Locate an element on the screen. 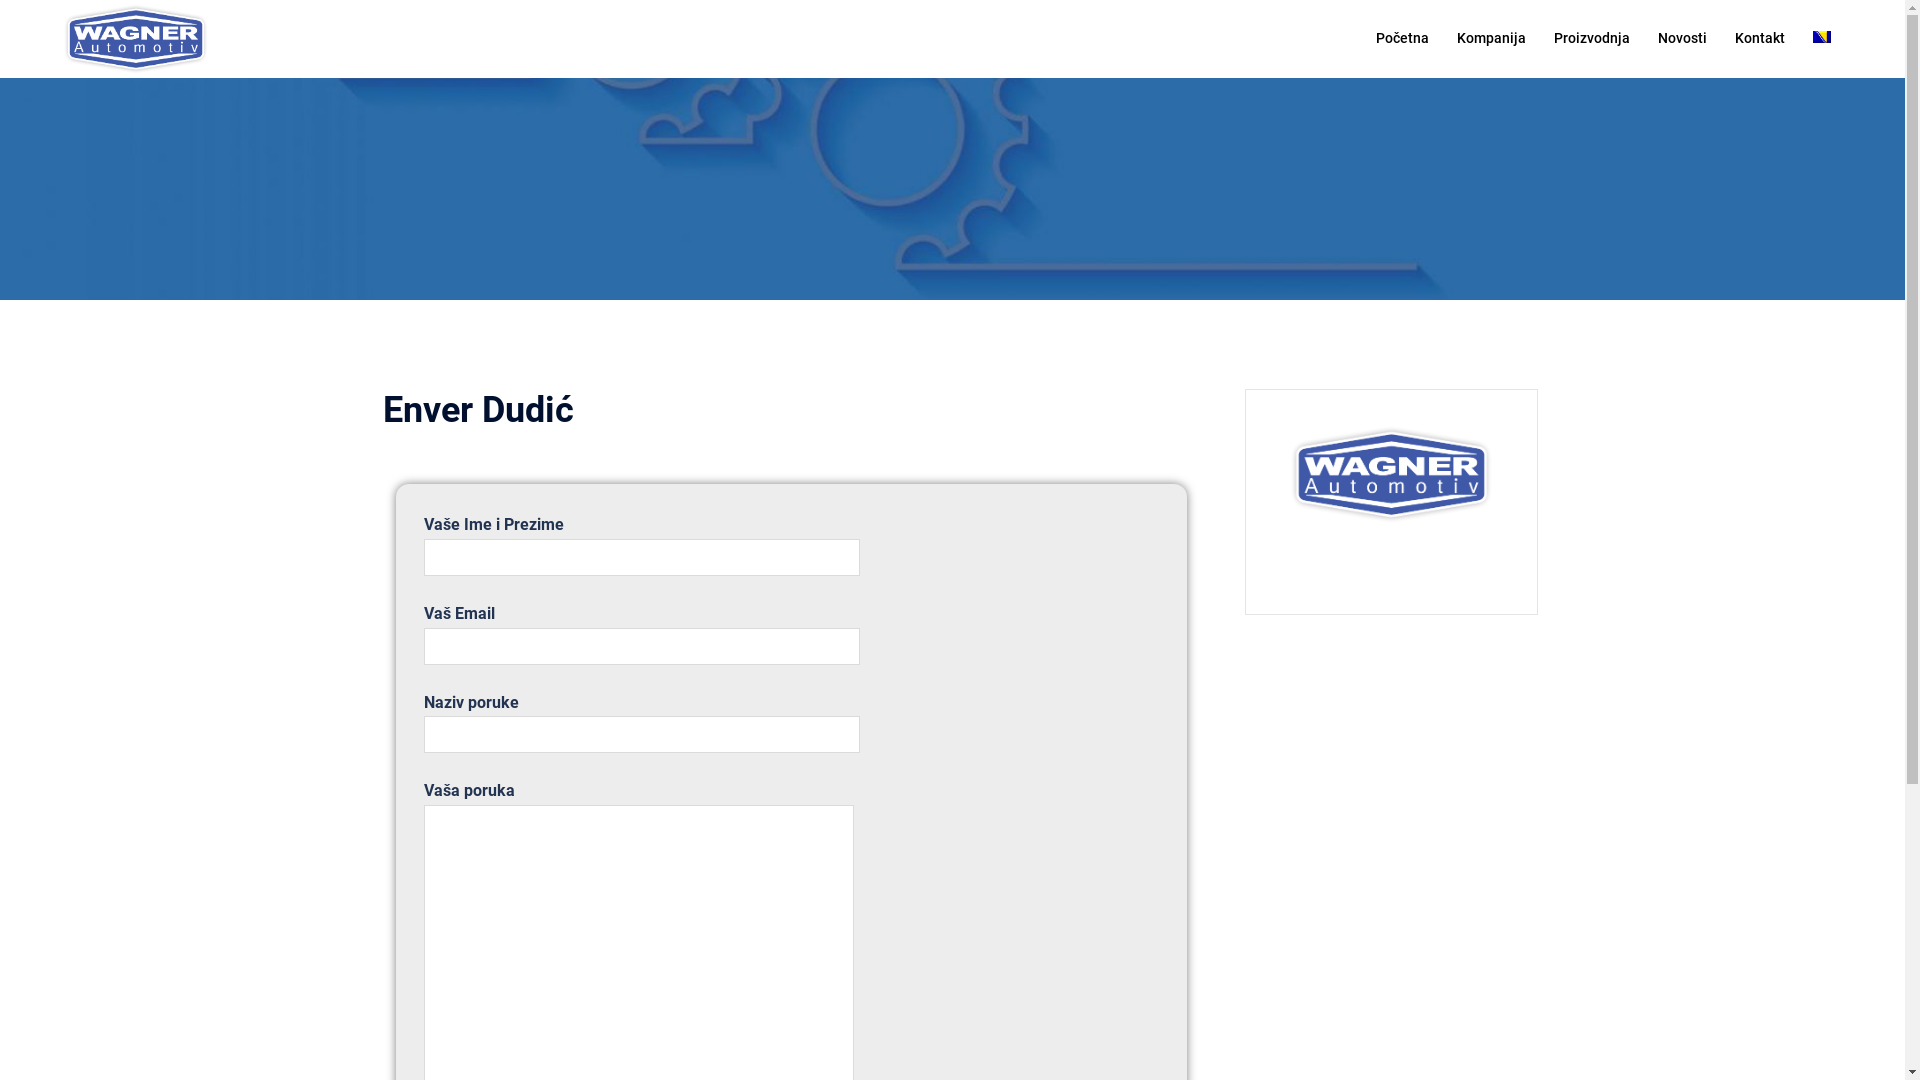 The height and width of the screenshot is (1080, 1920). Proizvodnja is located at coordinates (1592, 39).